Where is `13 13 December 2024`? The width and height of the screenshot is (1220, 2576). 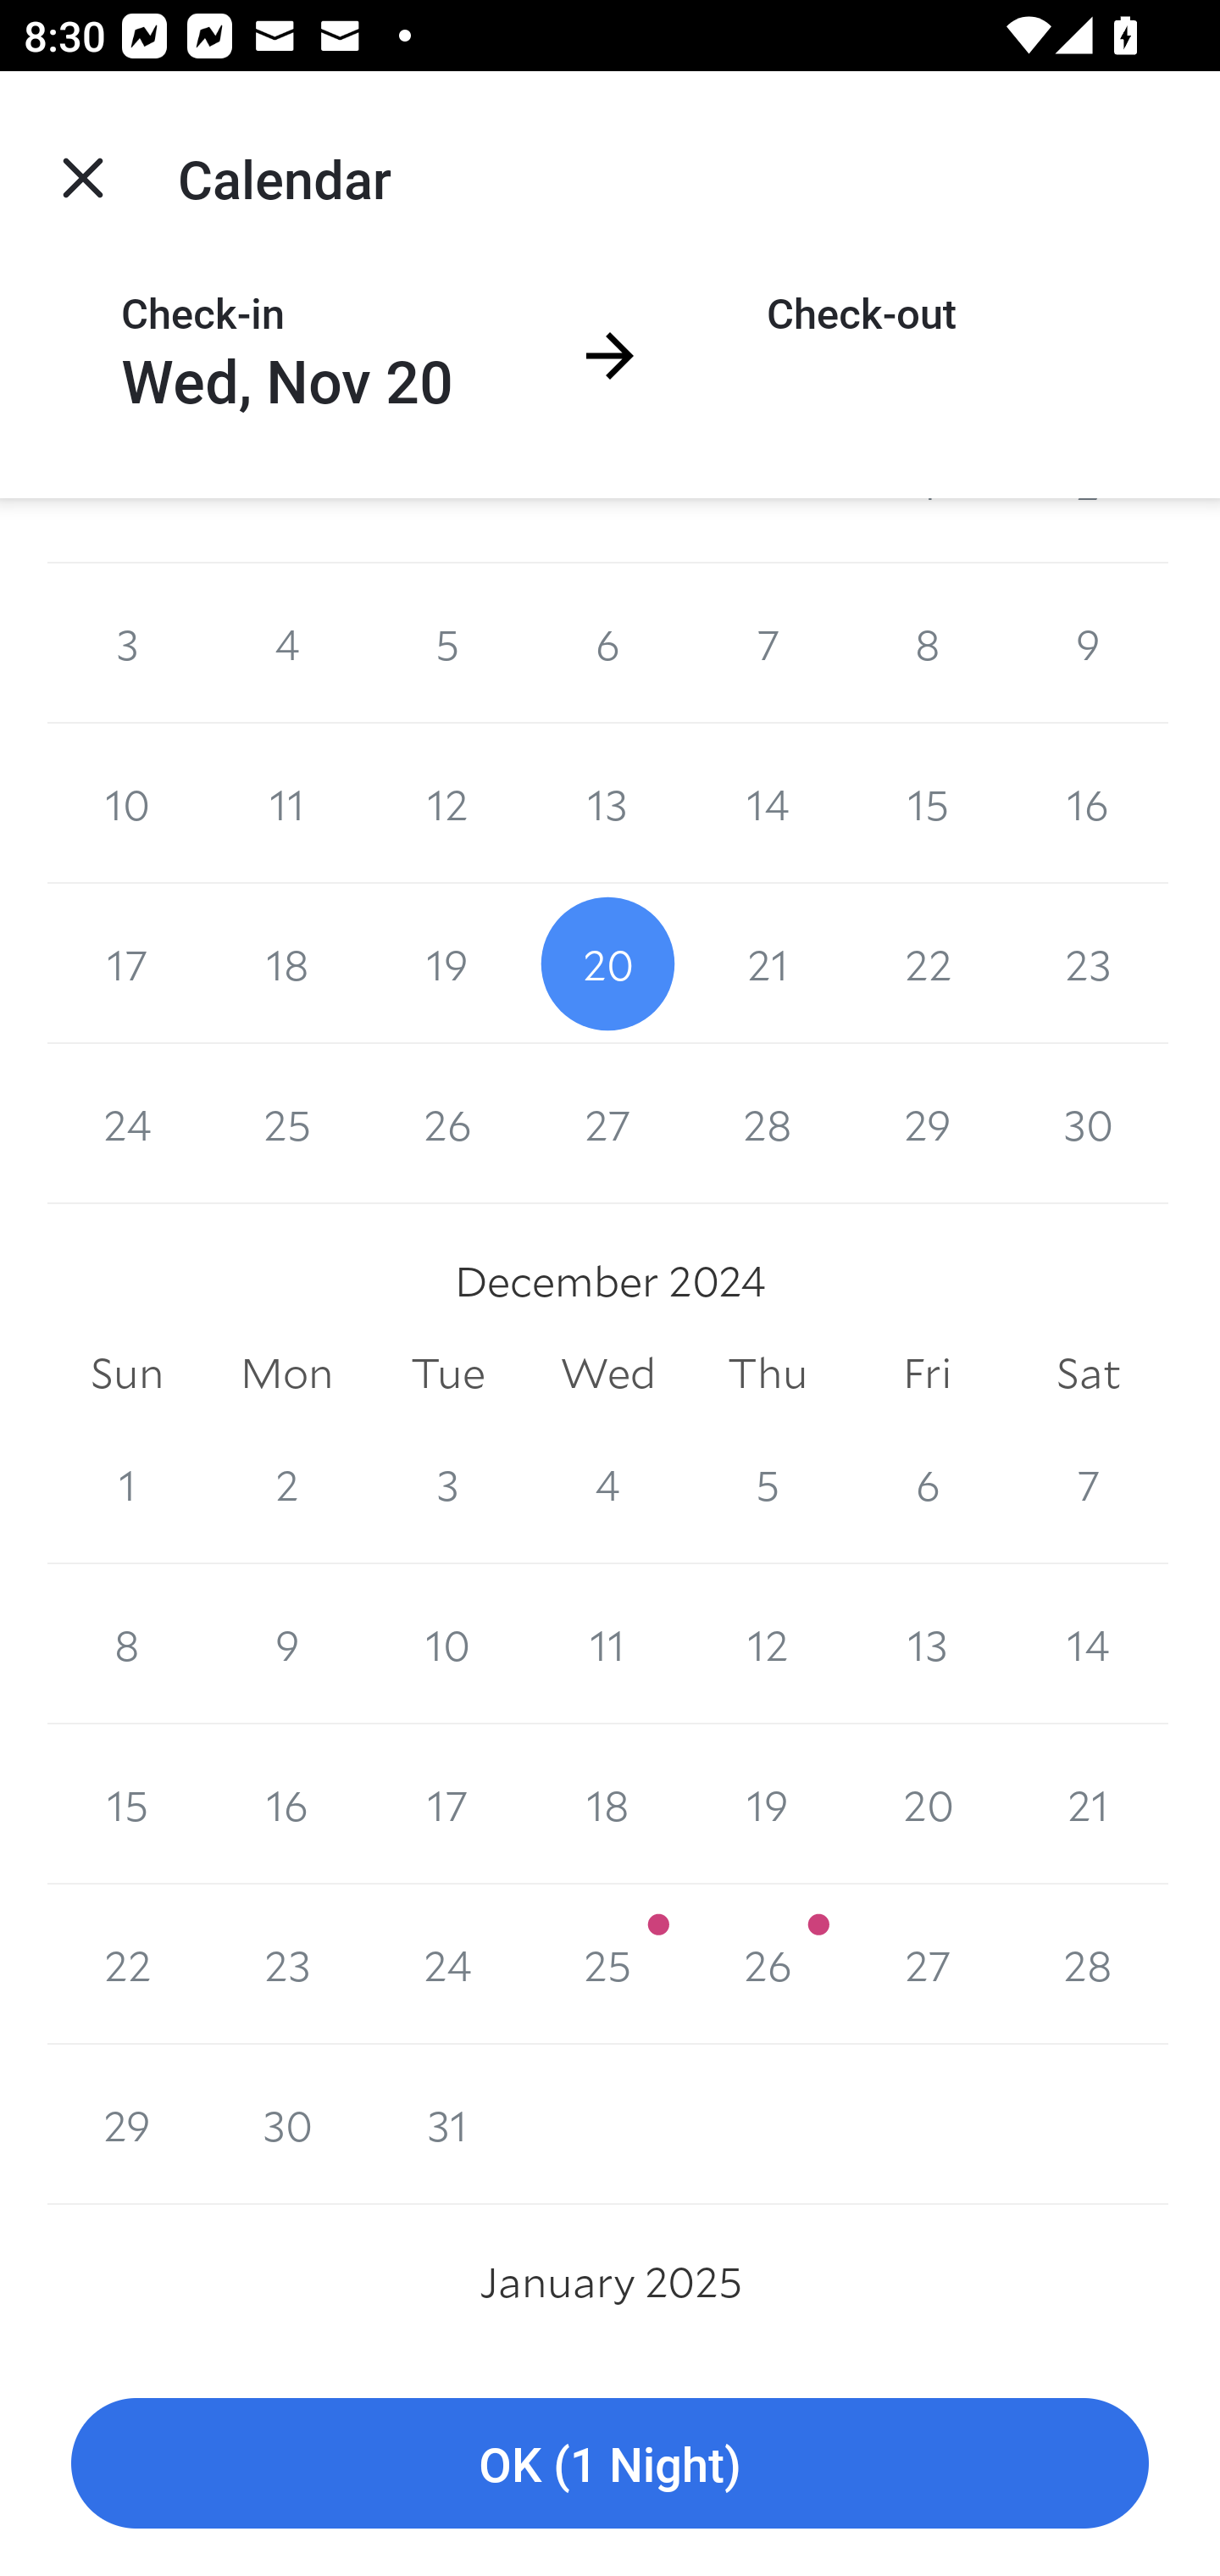
13 13 December 2024 is located at coordinates (927, 1643).